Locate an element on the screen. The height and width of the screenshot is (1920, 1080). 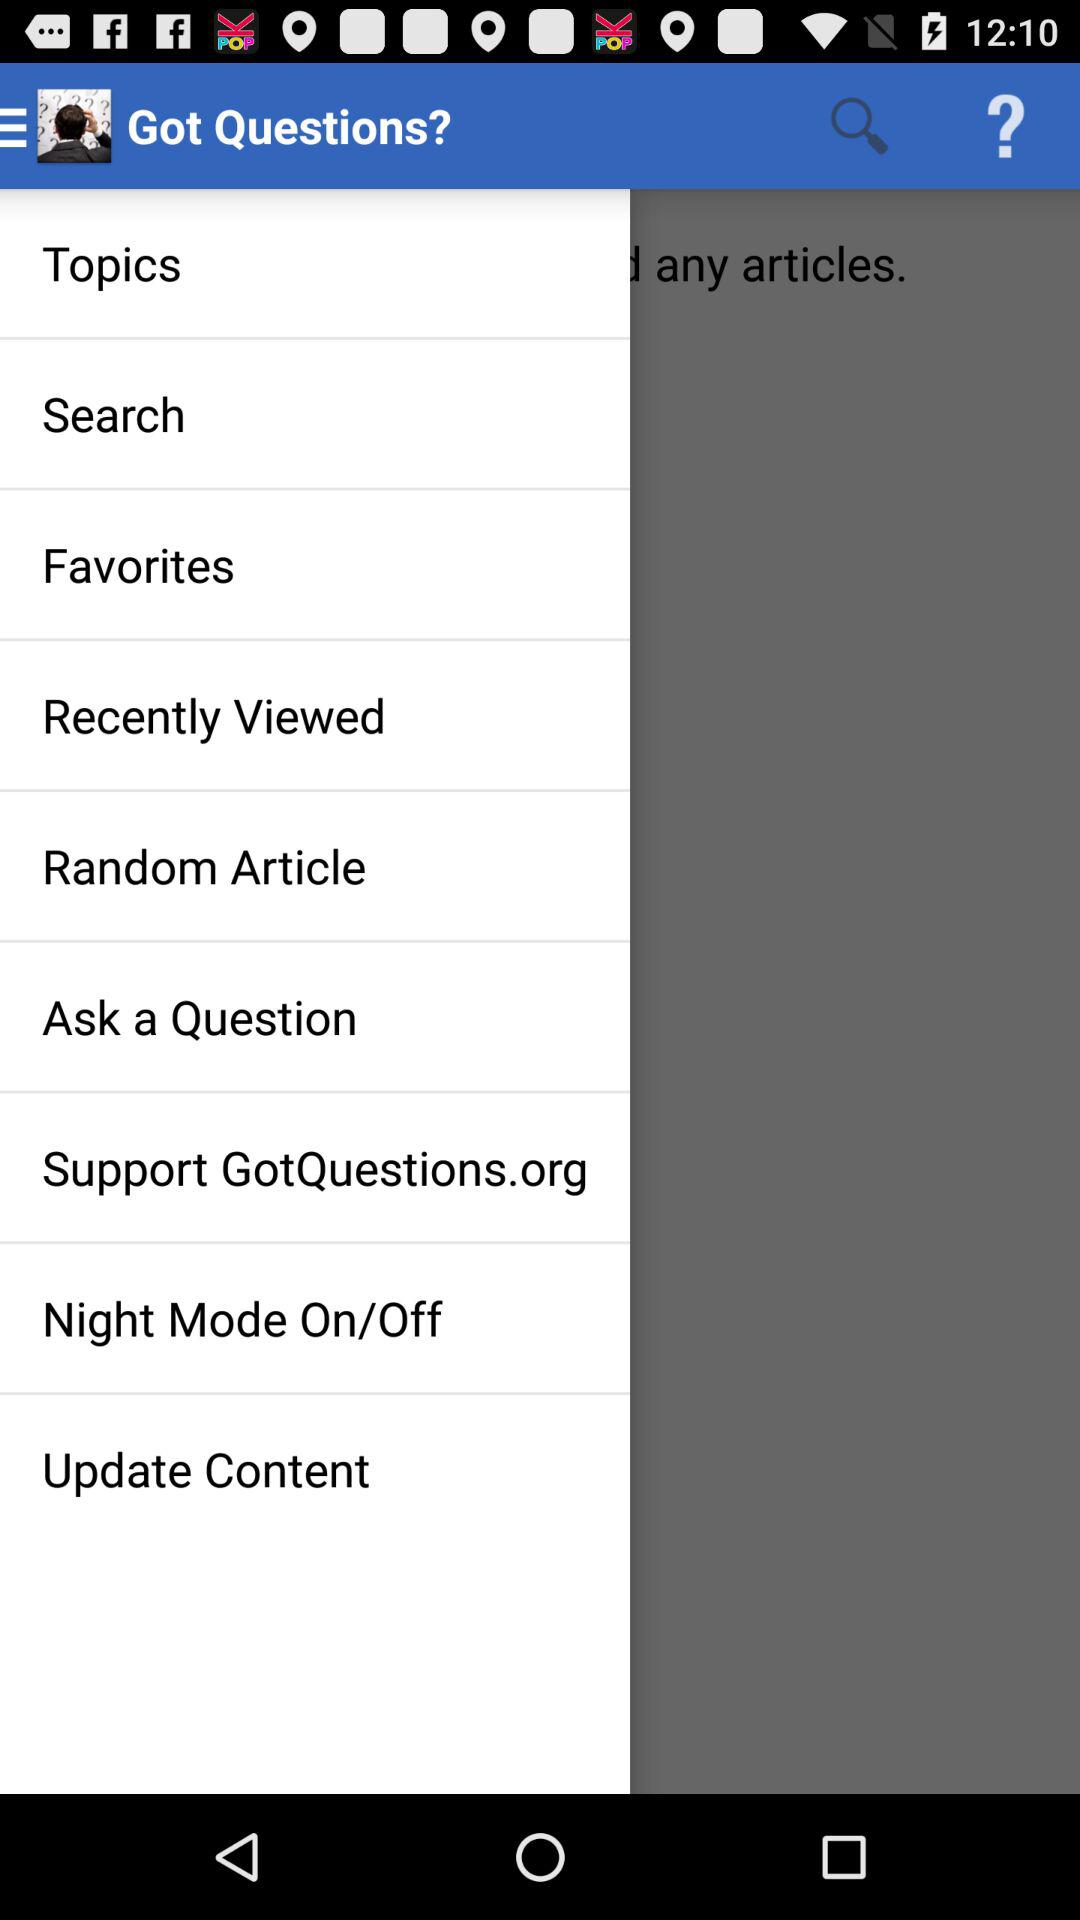
click on the icon right to the text got questions is located at coordinates (860, 126).